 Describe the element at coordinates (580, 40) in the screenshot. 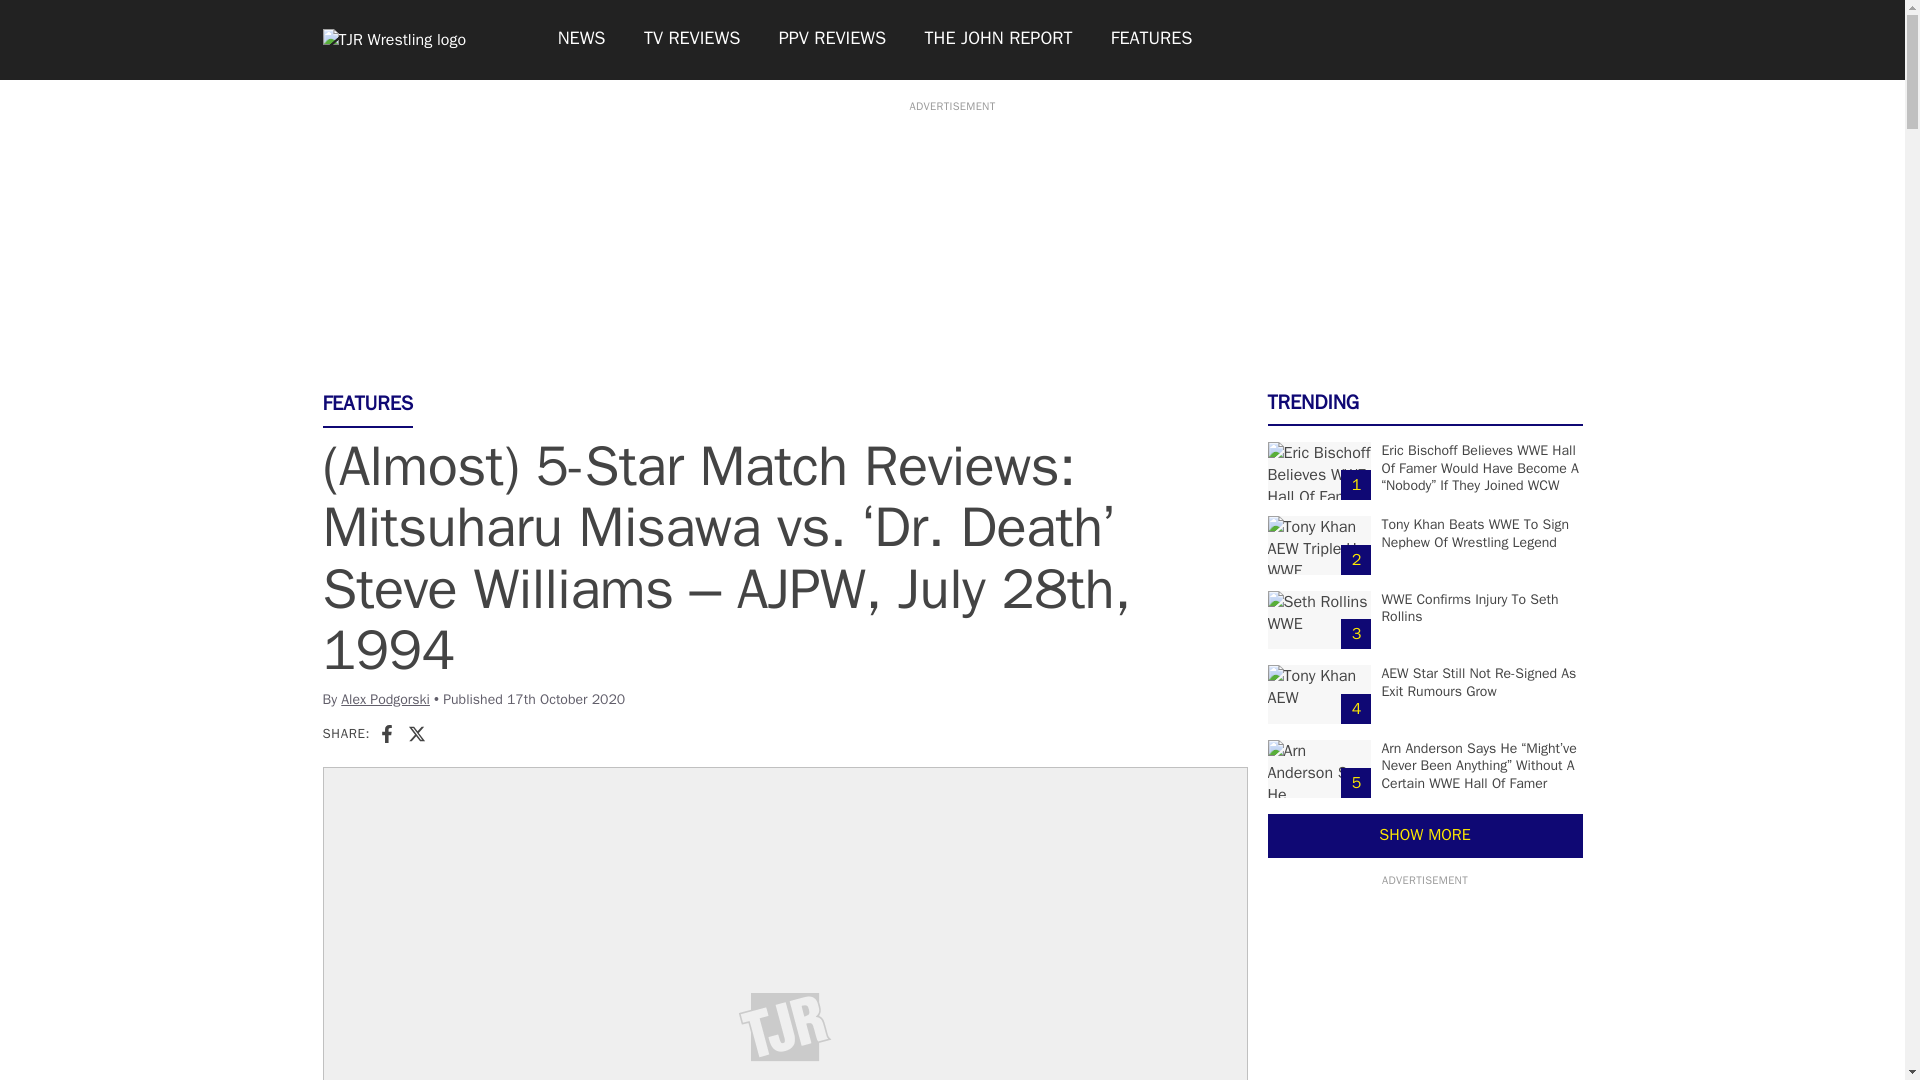

I see `NEWS` at that location.